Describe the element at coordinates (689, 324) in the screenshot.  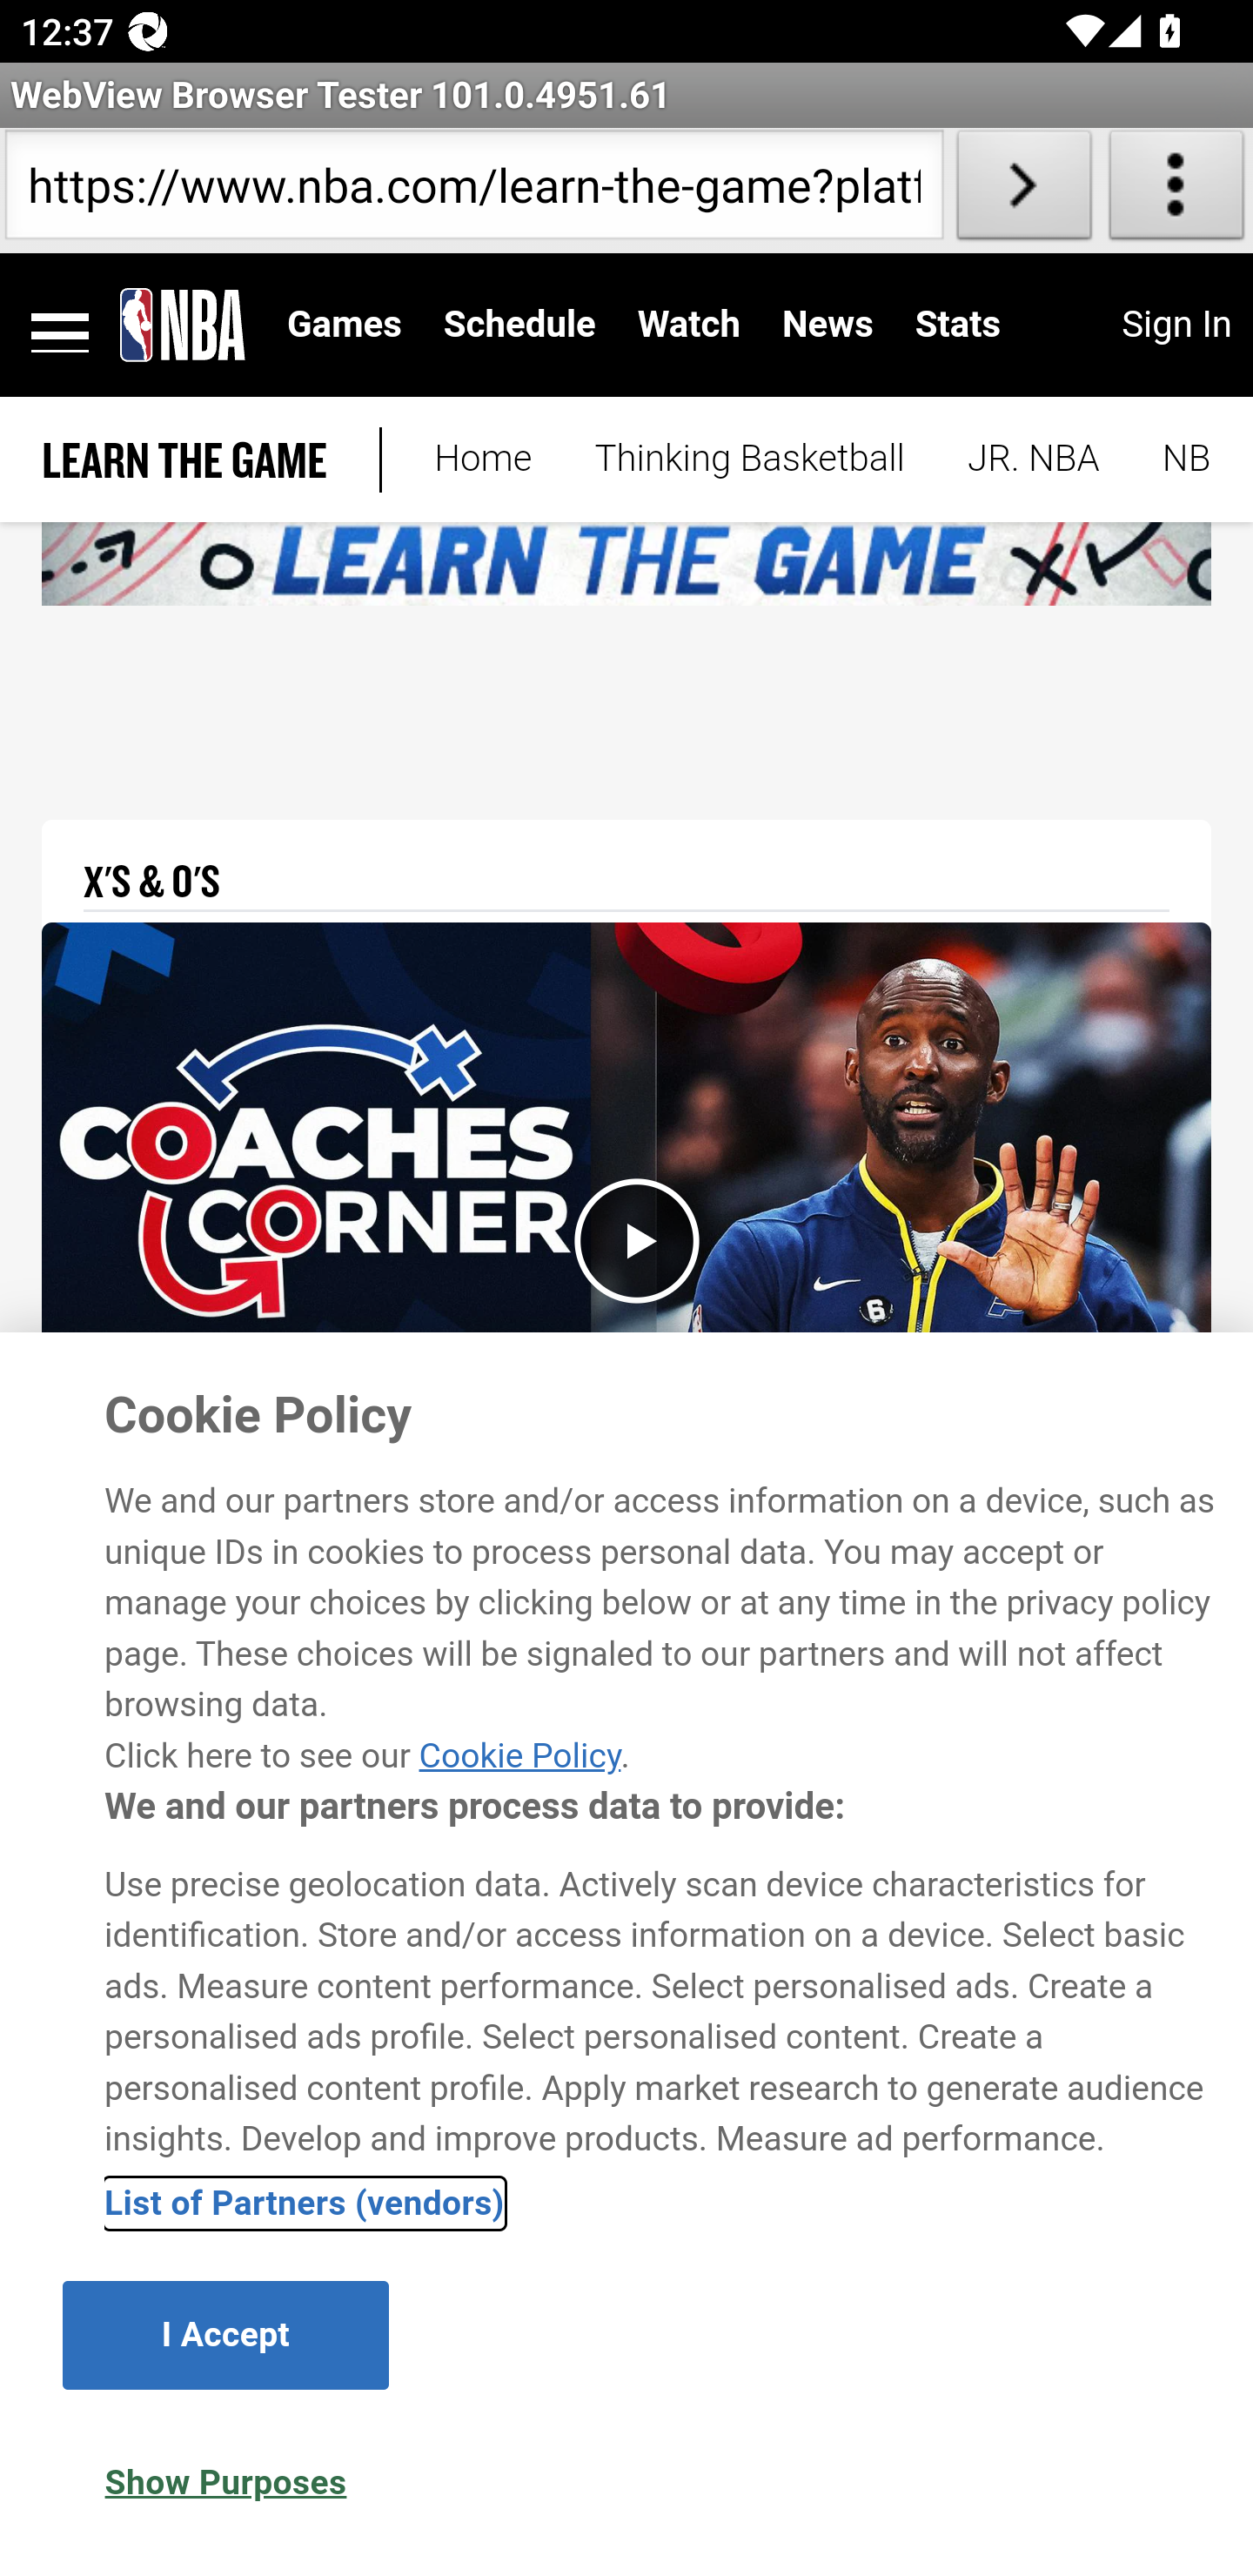
I see `Watch` at that location.